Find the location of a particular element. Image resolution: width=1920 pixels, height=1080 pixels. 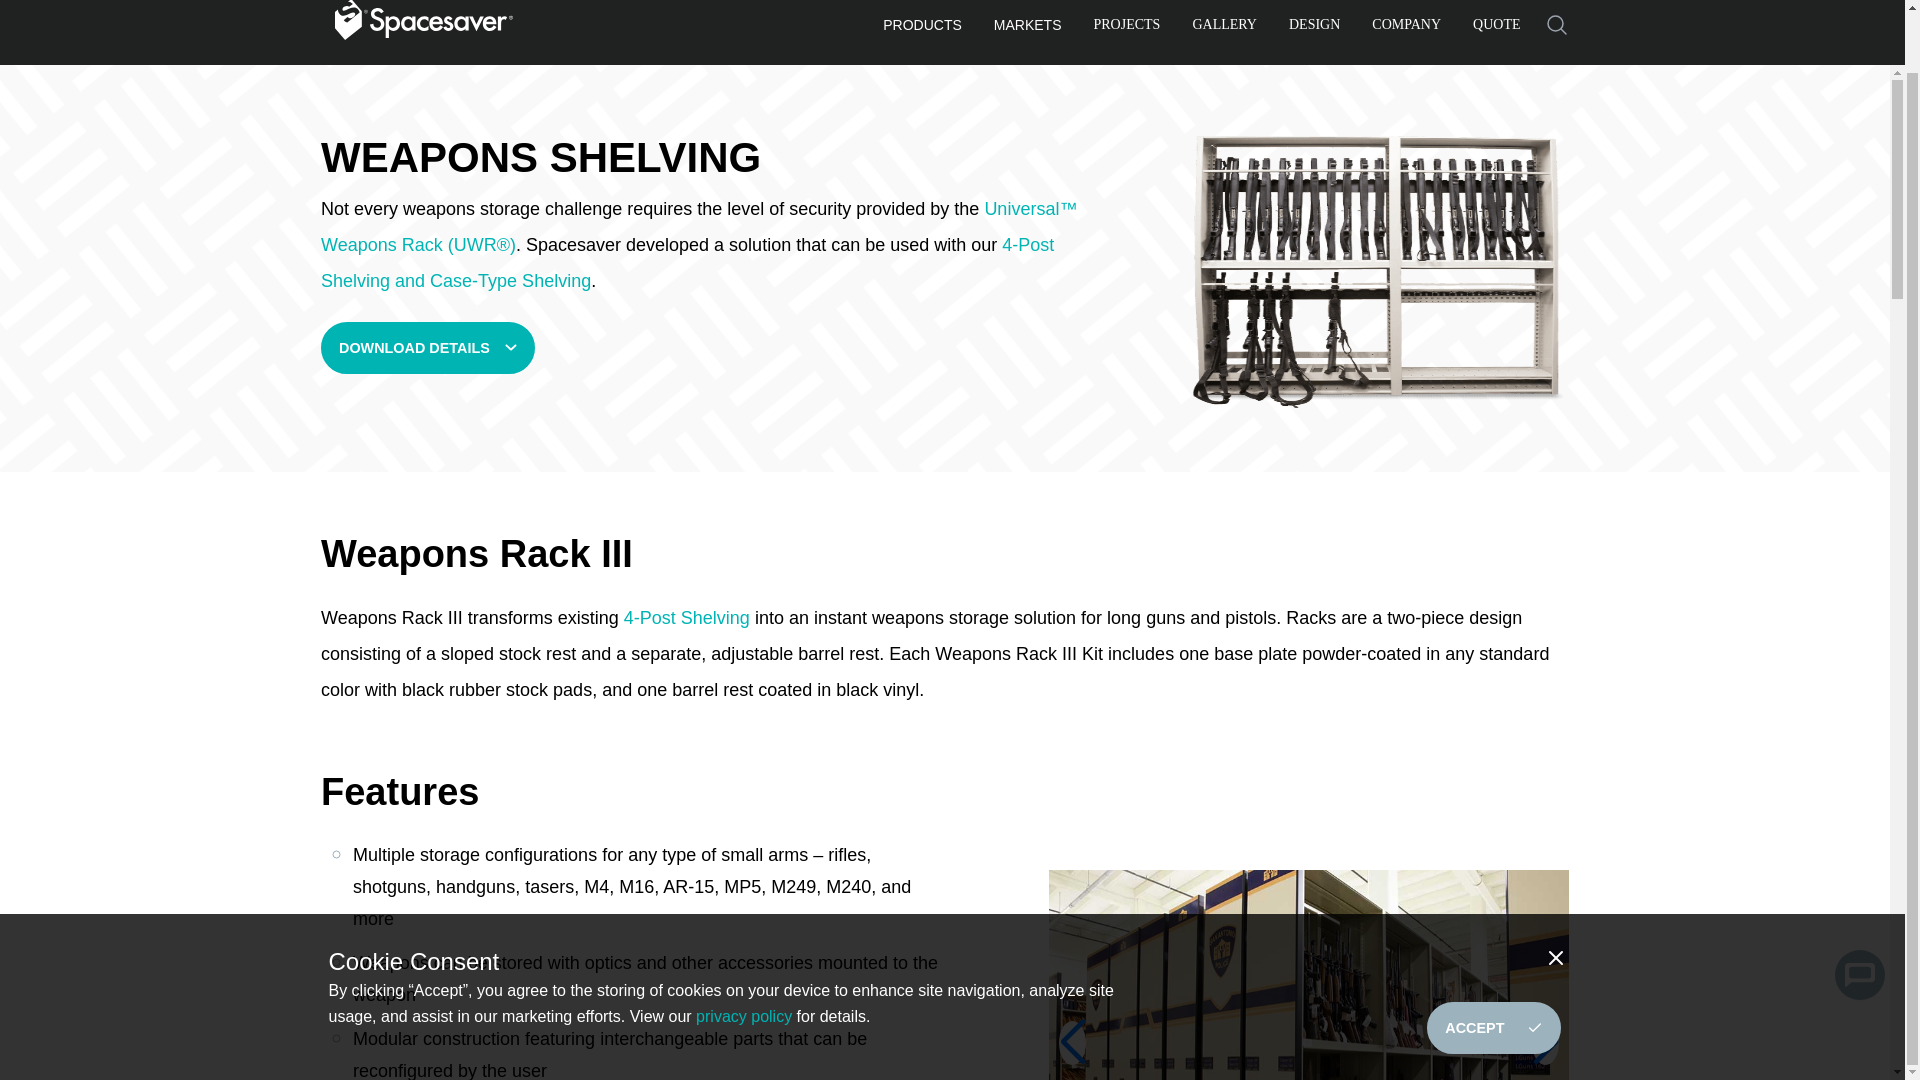

4-Post Shelving is located at coordinates (687, 618).